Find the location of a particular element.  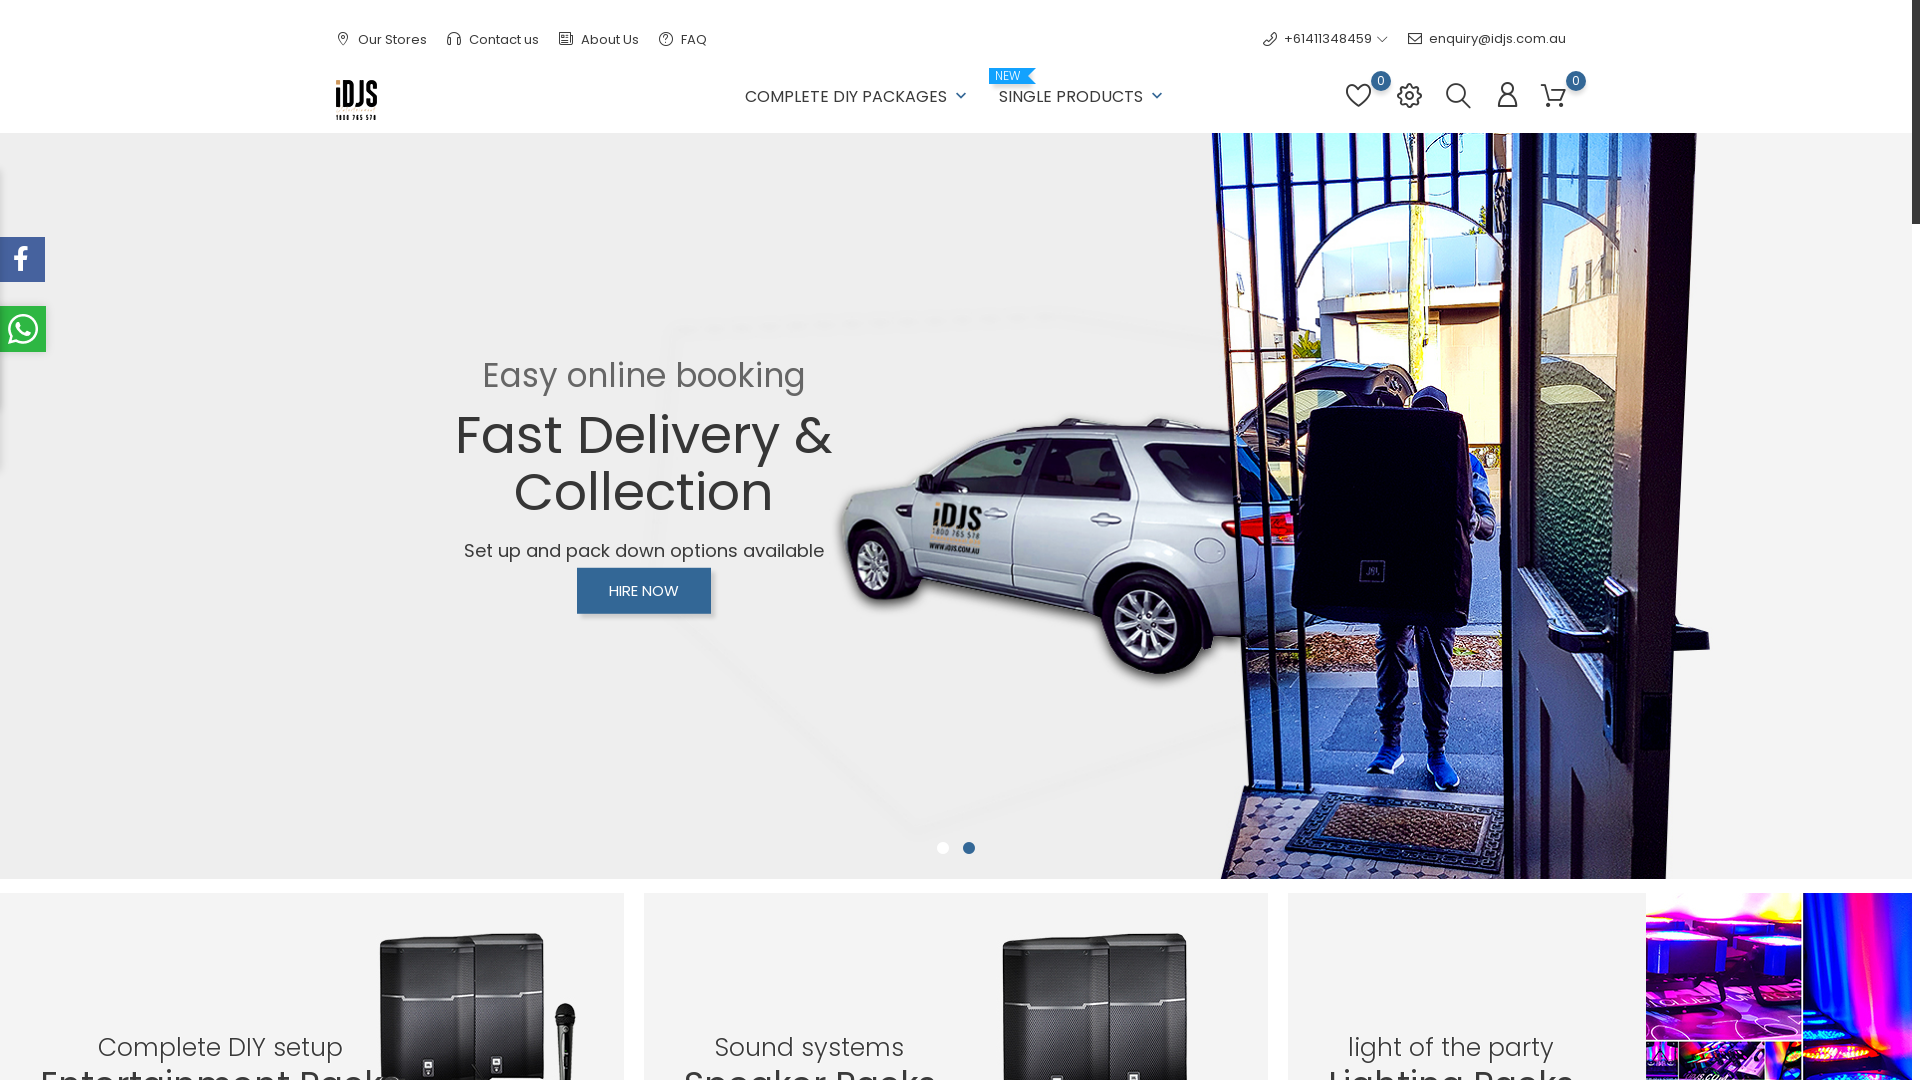

1 is located at coordinates (943, 849).